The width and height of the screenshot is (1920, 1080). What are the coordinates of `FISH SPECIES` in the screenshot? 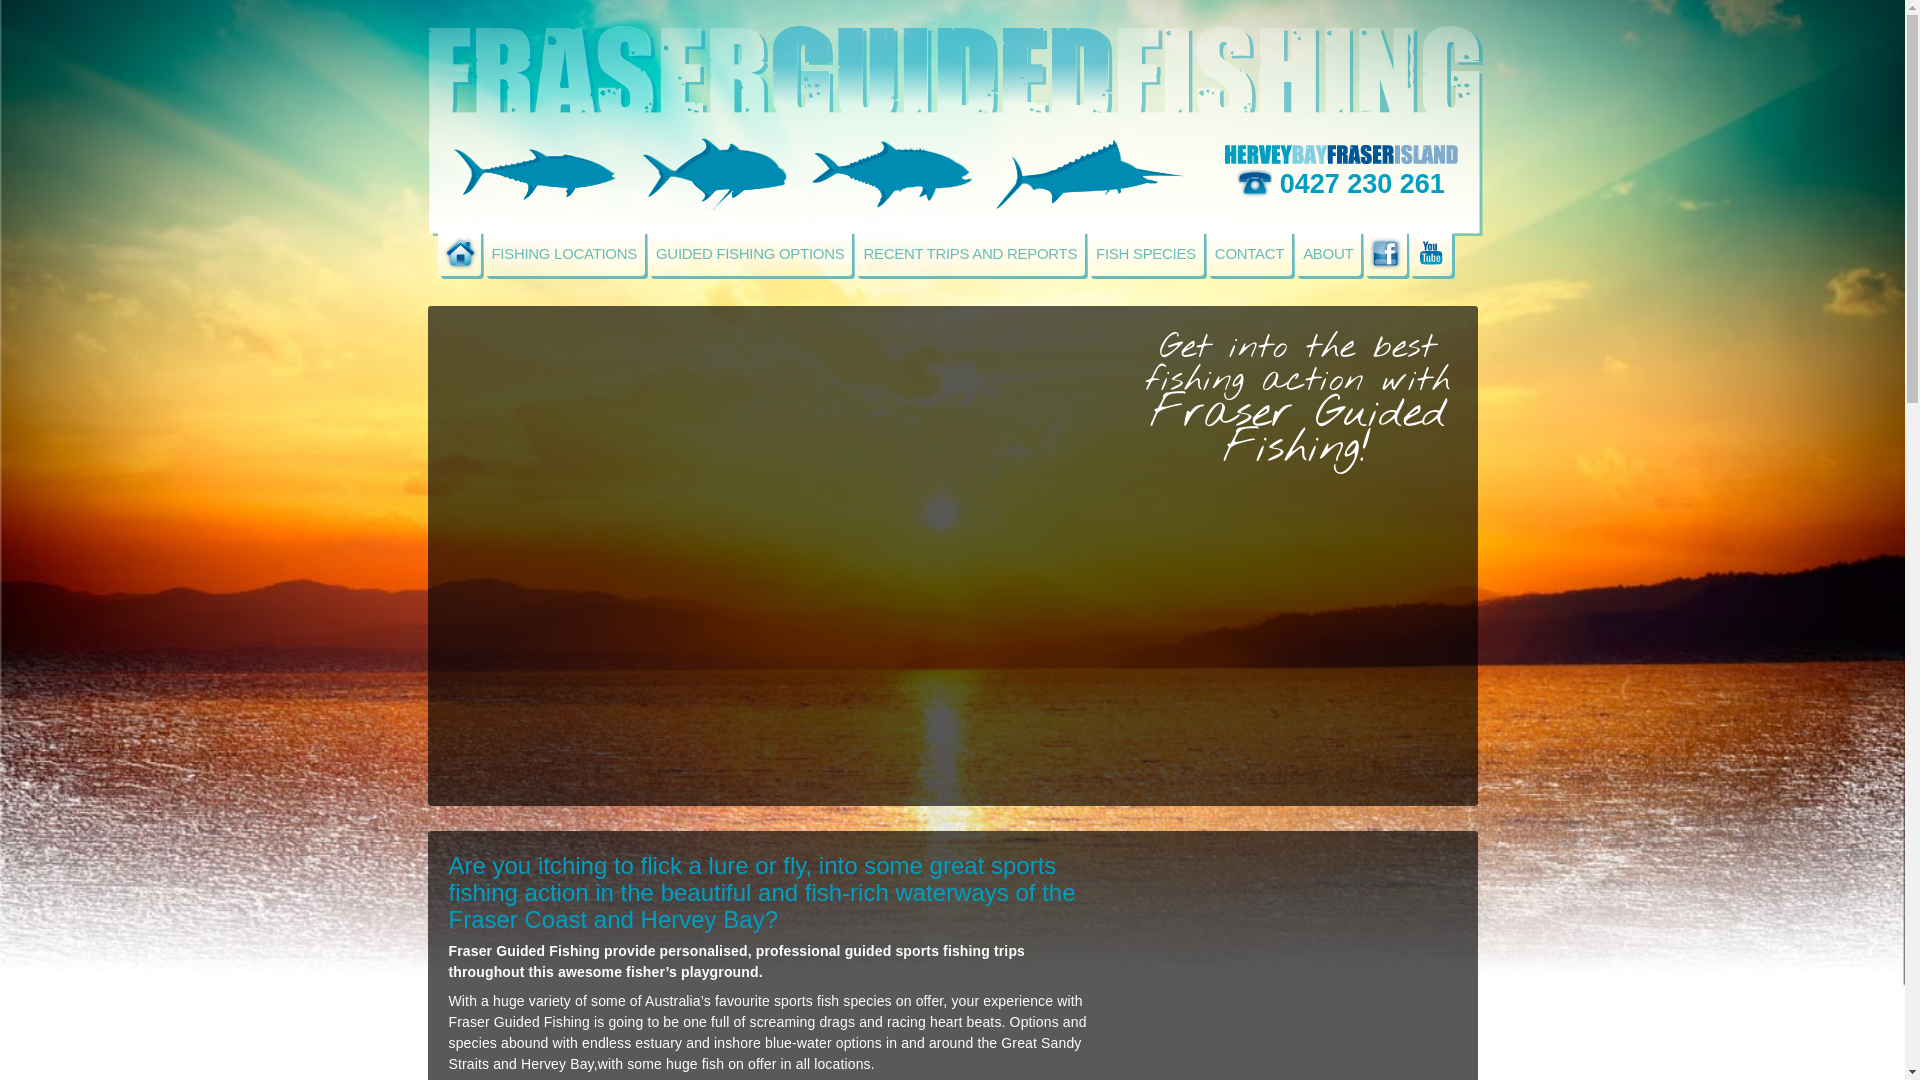 It's located at (1146, 254).